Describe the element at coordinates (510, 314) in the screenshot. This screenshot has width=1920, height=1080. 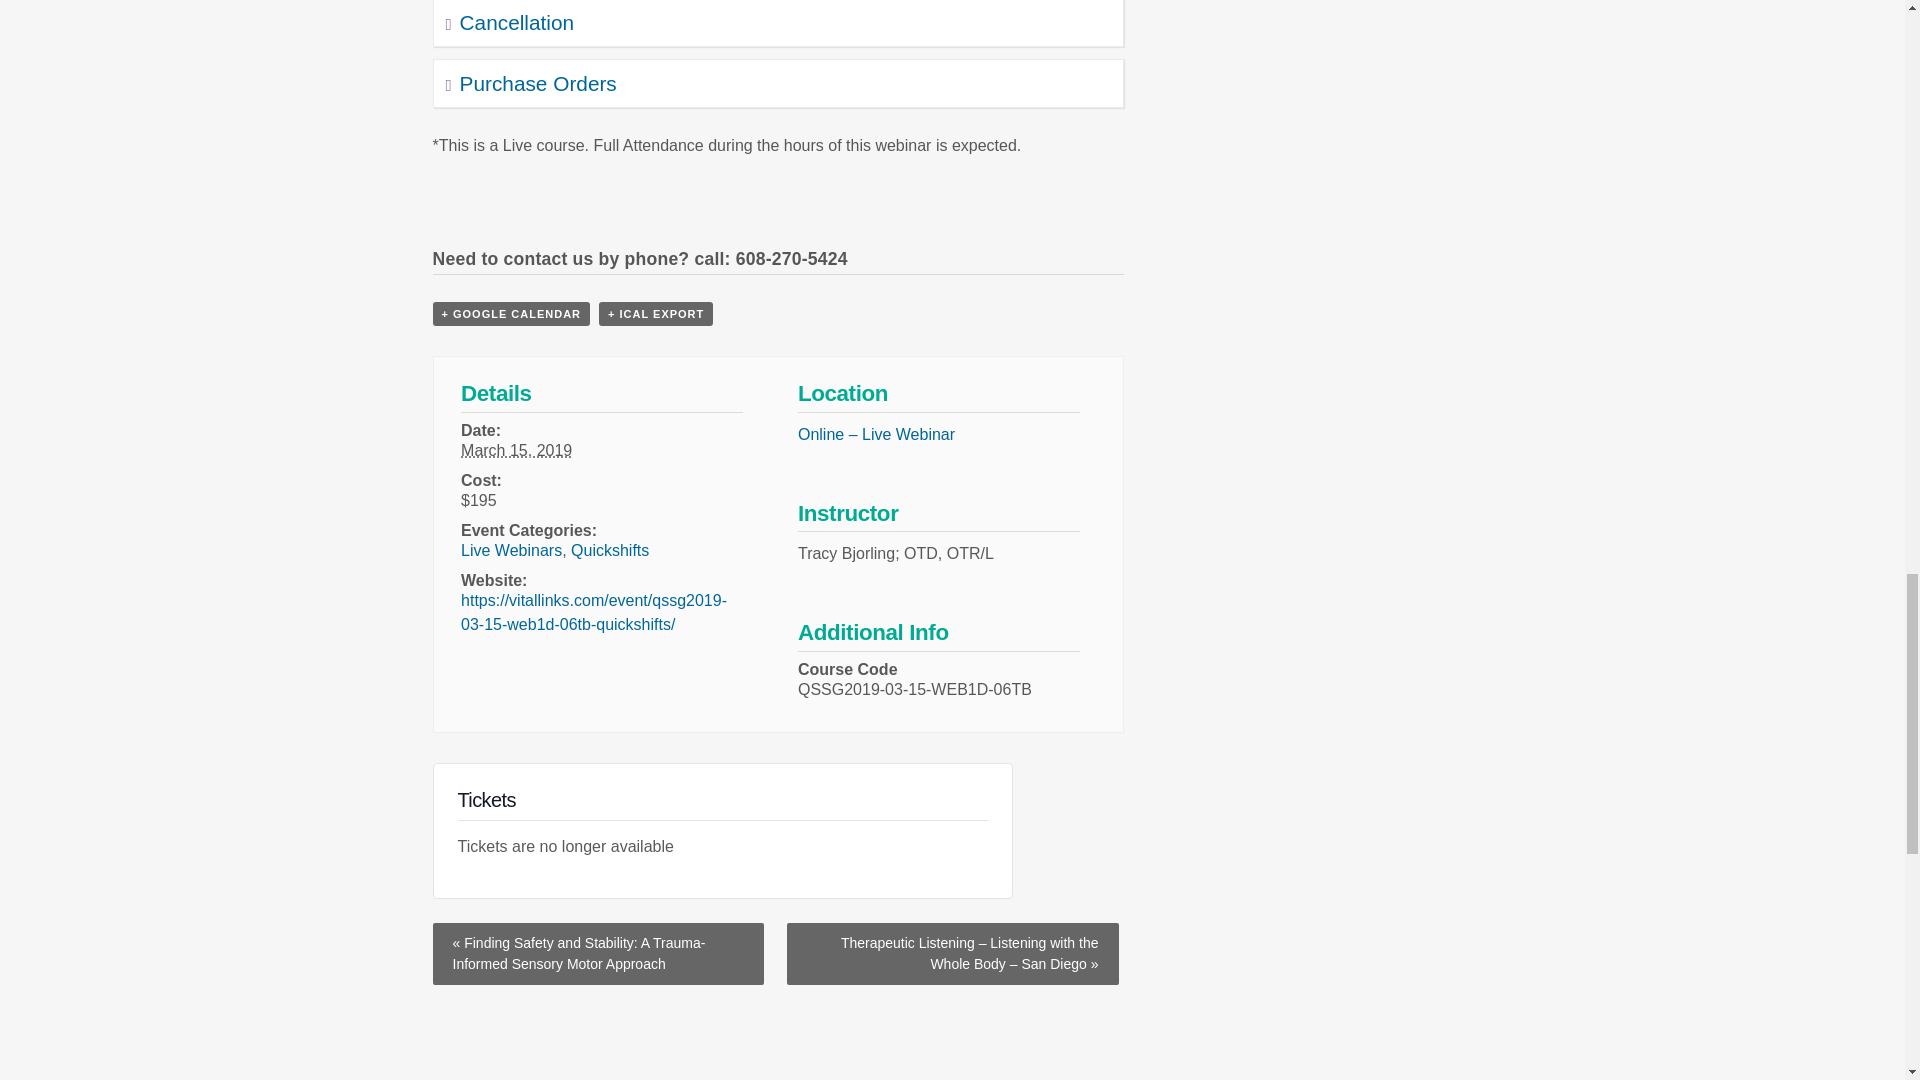
I see `Add to Google Calendar` at that location.